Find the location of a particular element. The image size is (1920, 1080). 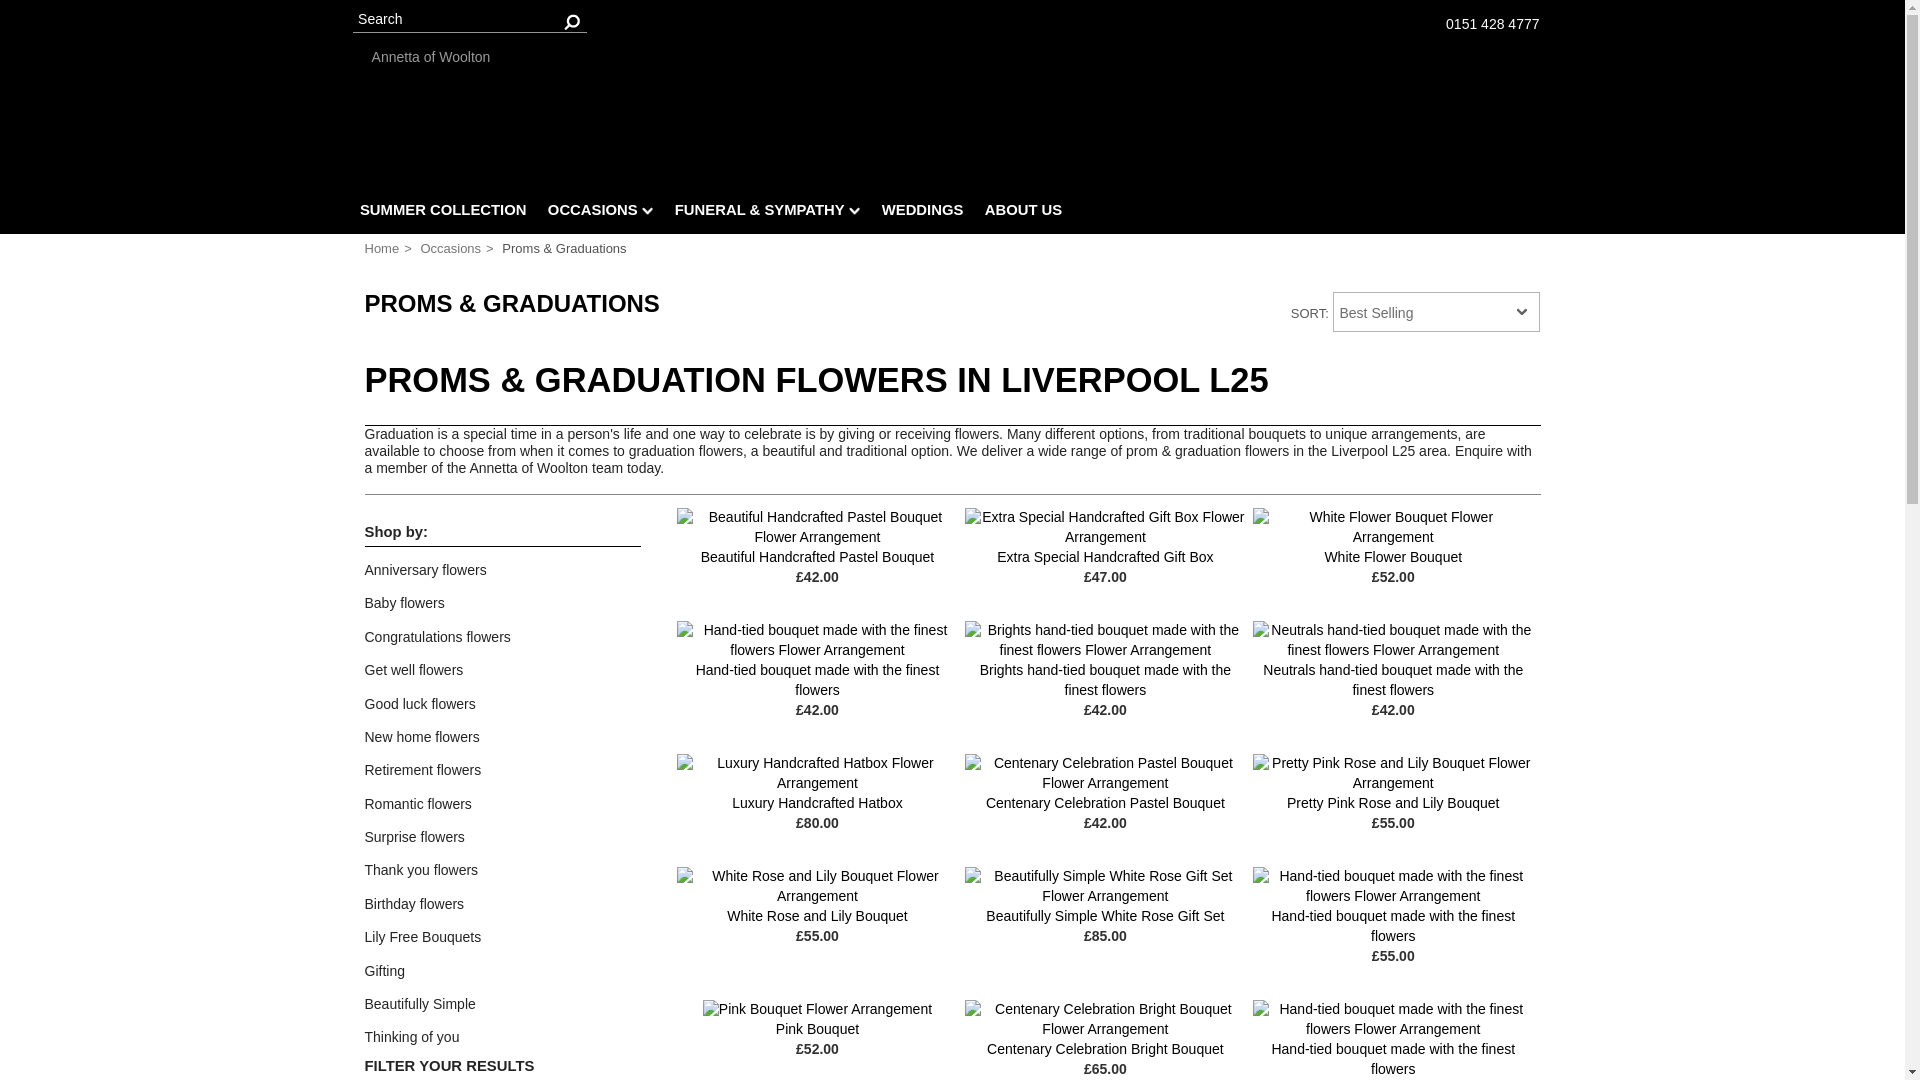

Search is located at coordinates (468, 20).